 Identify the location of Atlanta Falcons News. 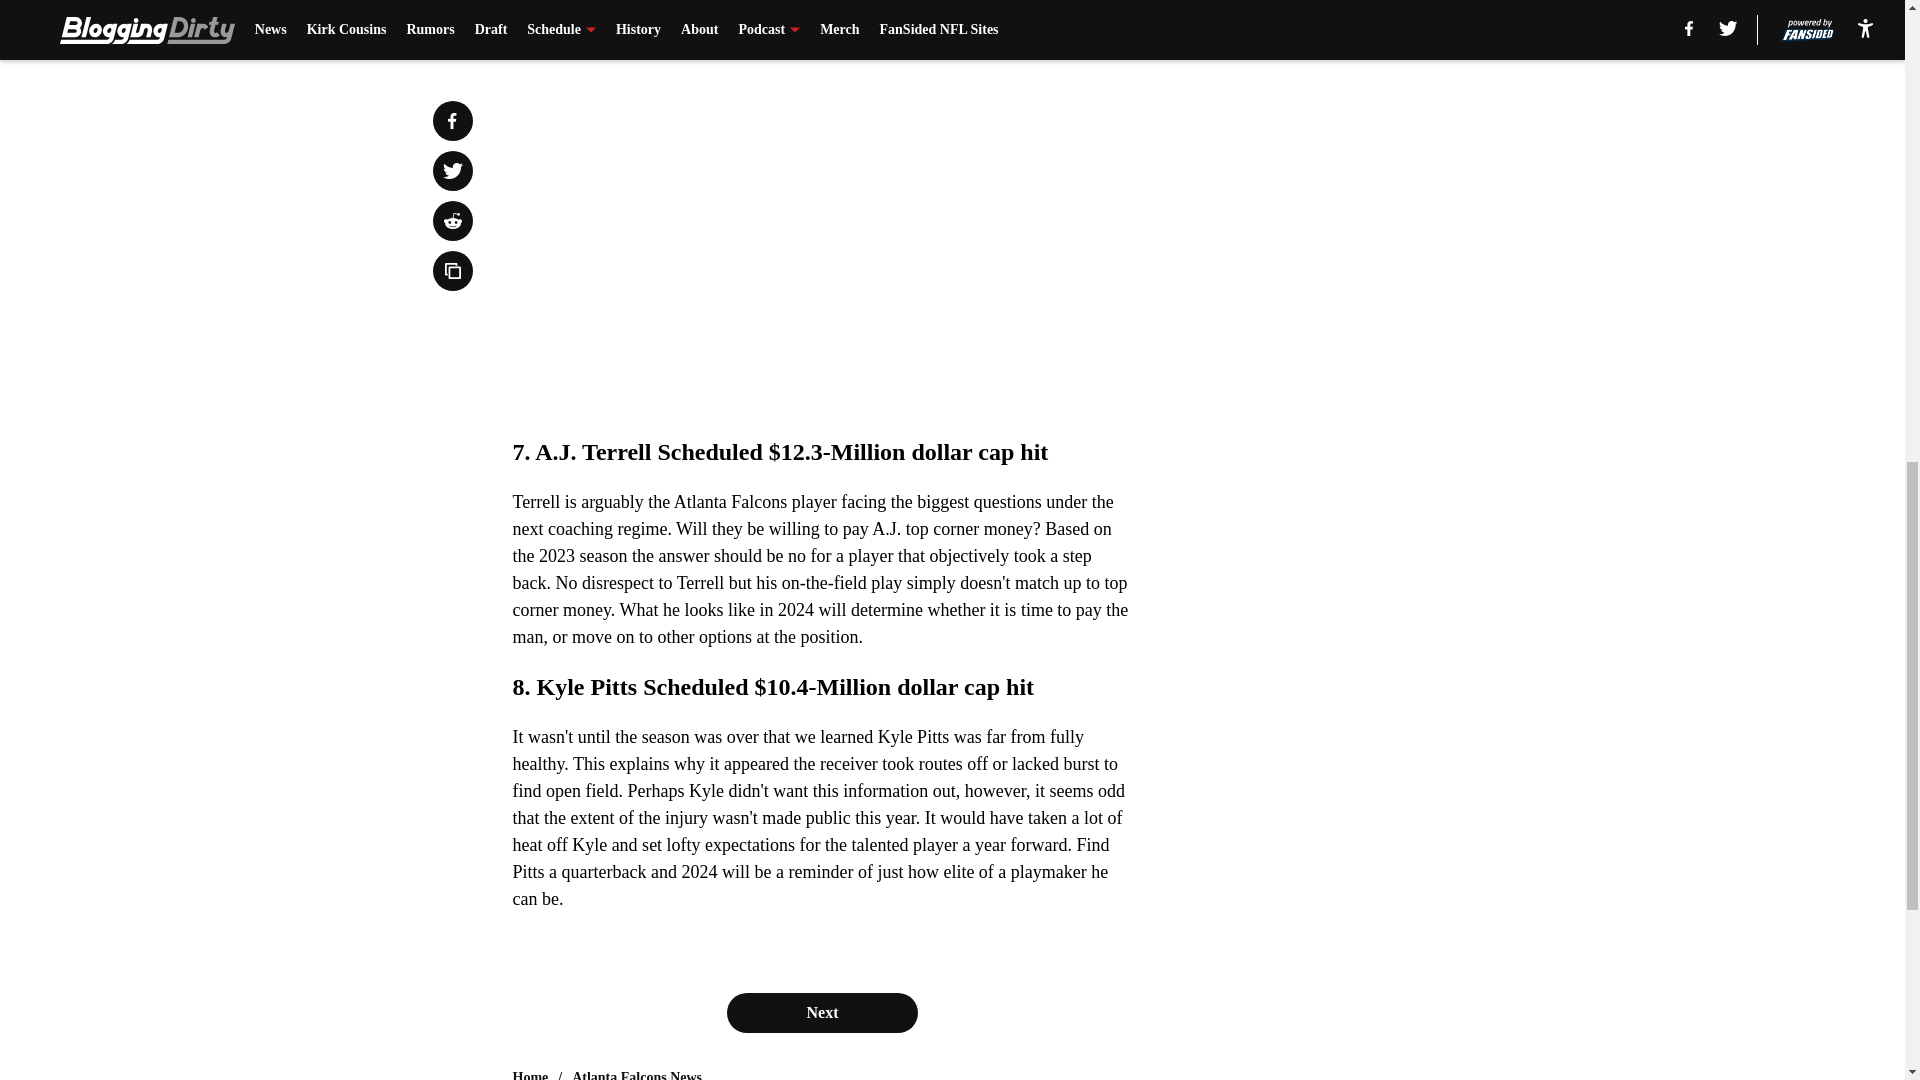
(637, 1074).